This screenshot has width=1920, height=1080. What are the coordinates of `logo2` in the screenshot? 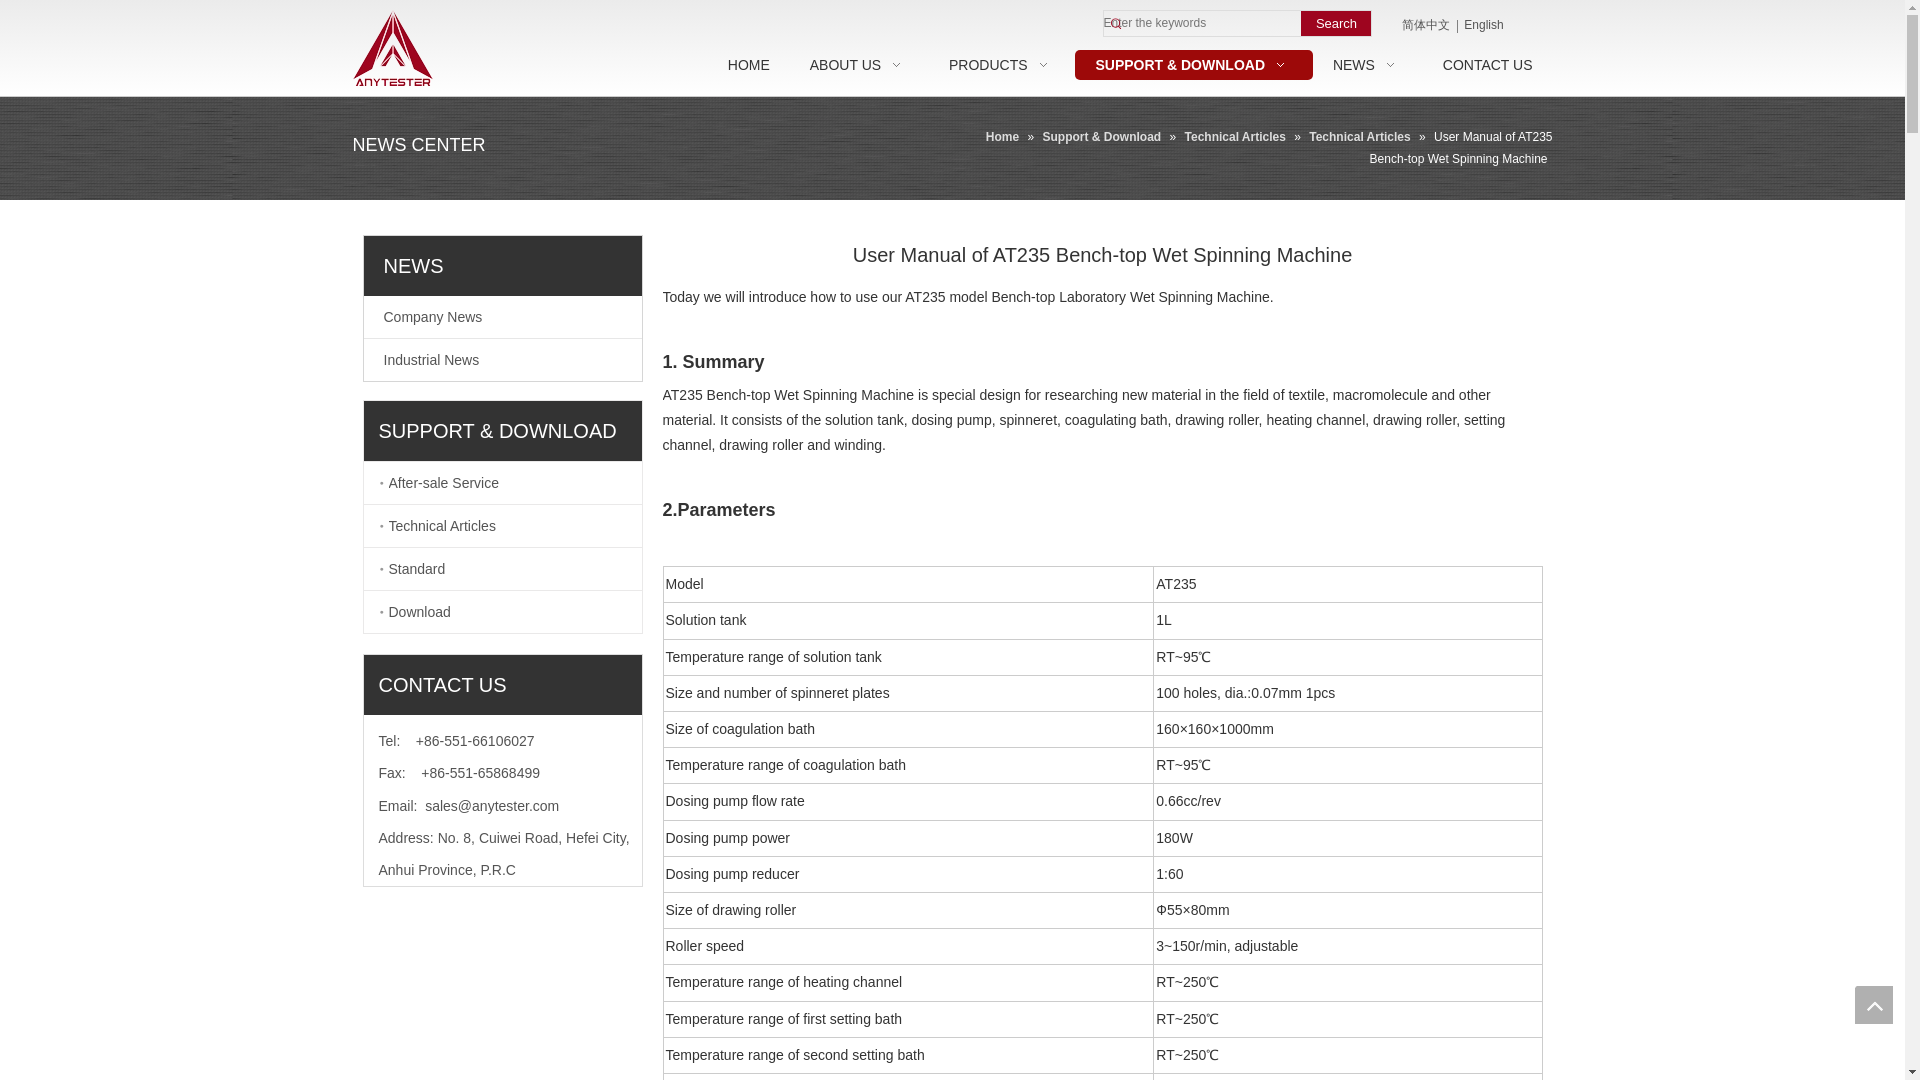 It's located at (392, 48).